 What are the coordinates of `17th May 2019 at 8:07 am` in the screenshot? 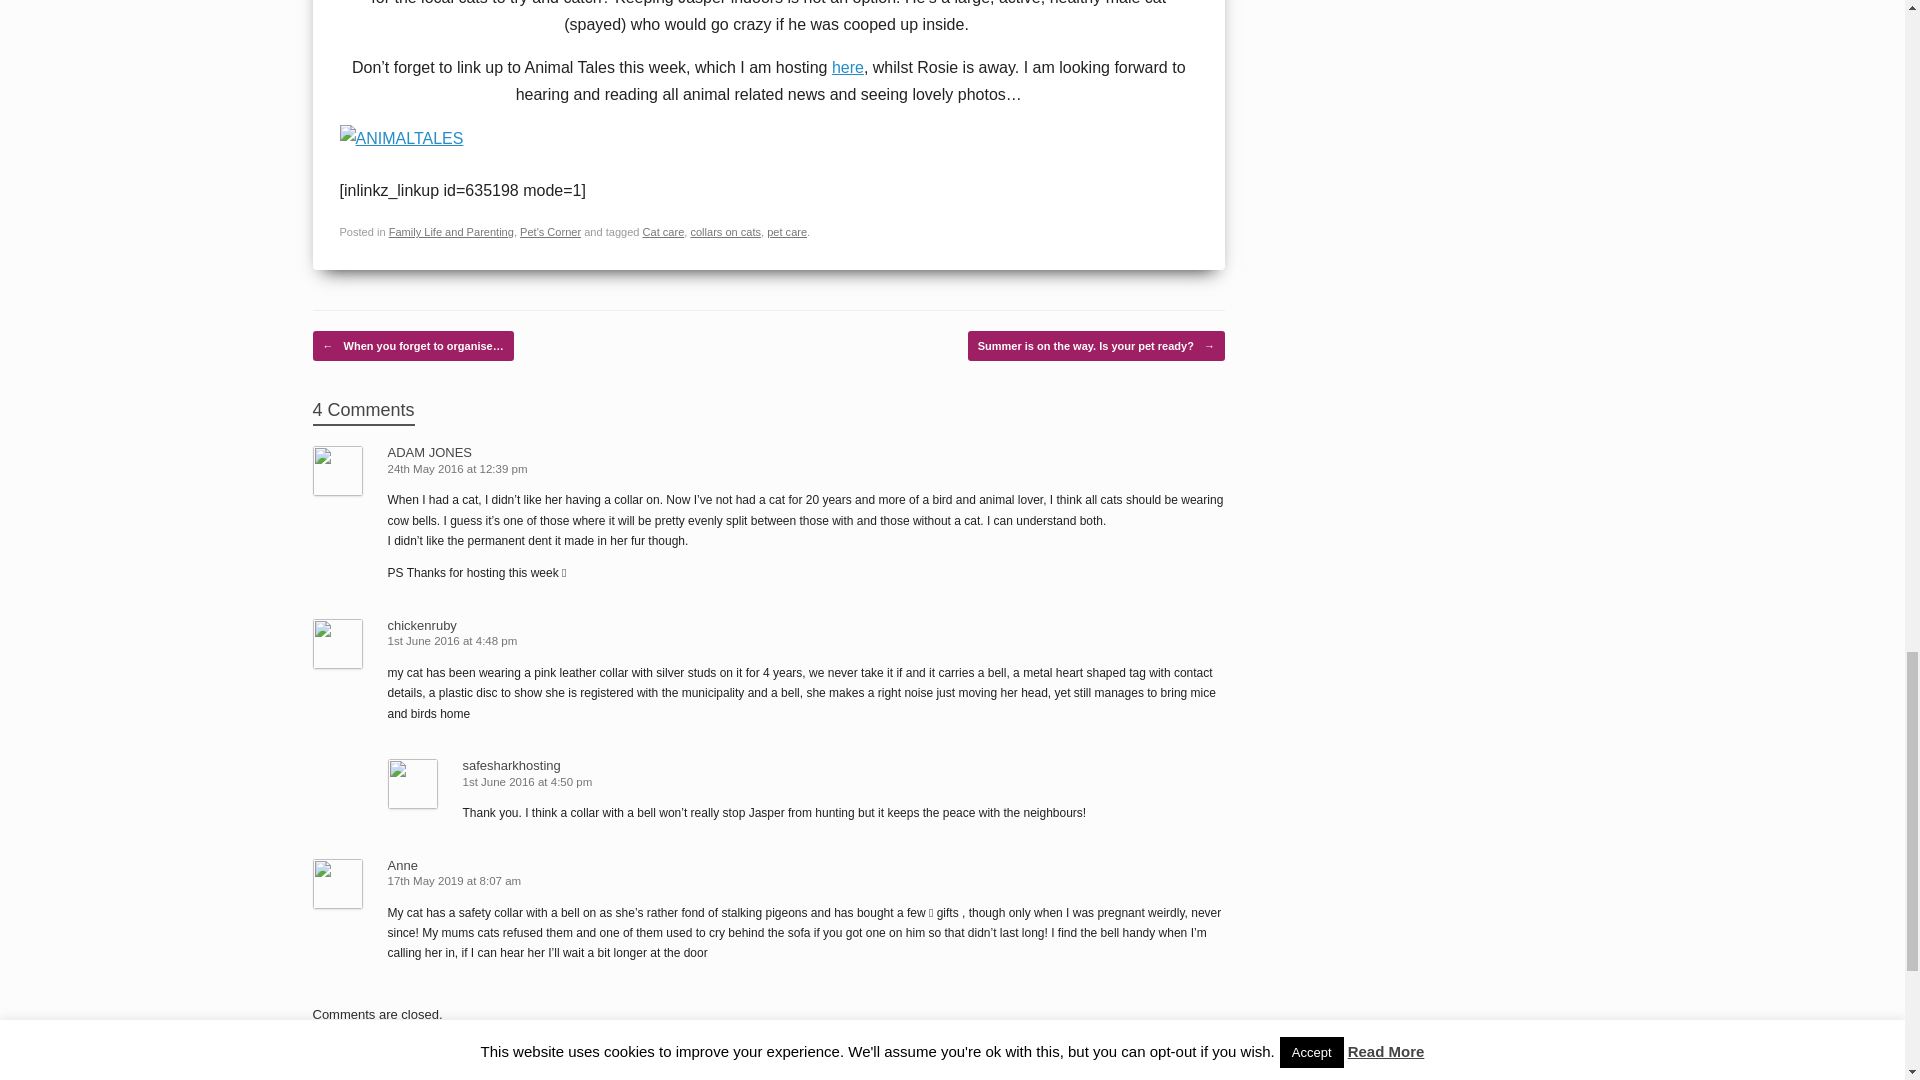 It's located at (456, 880).